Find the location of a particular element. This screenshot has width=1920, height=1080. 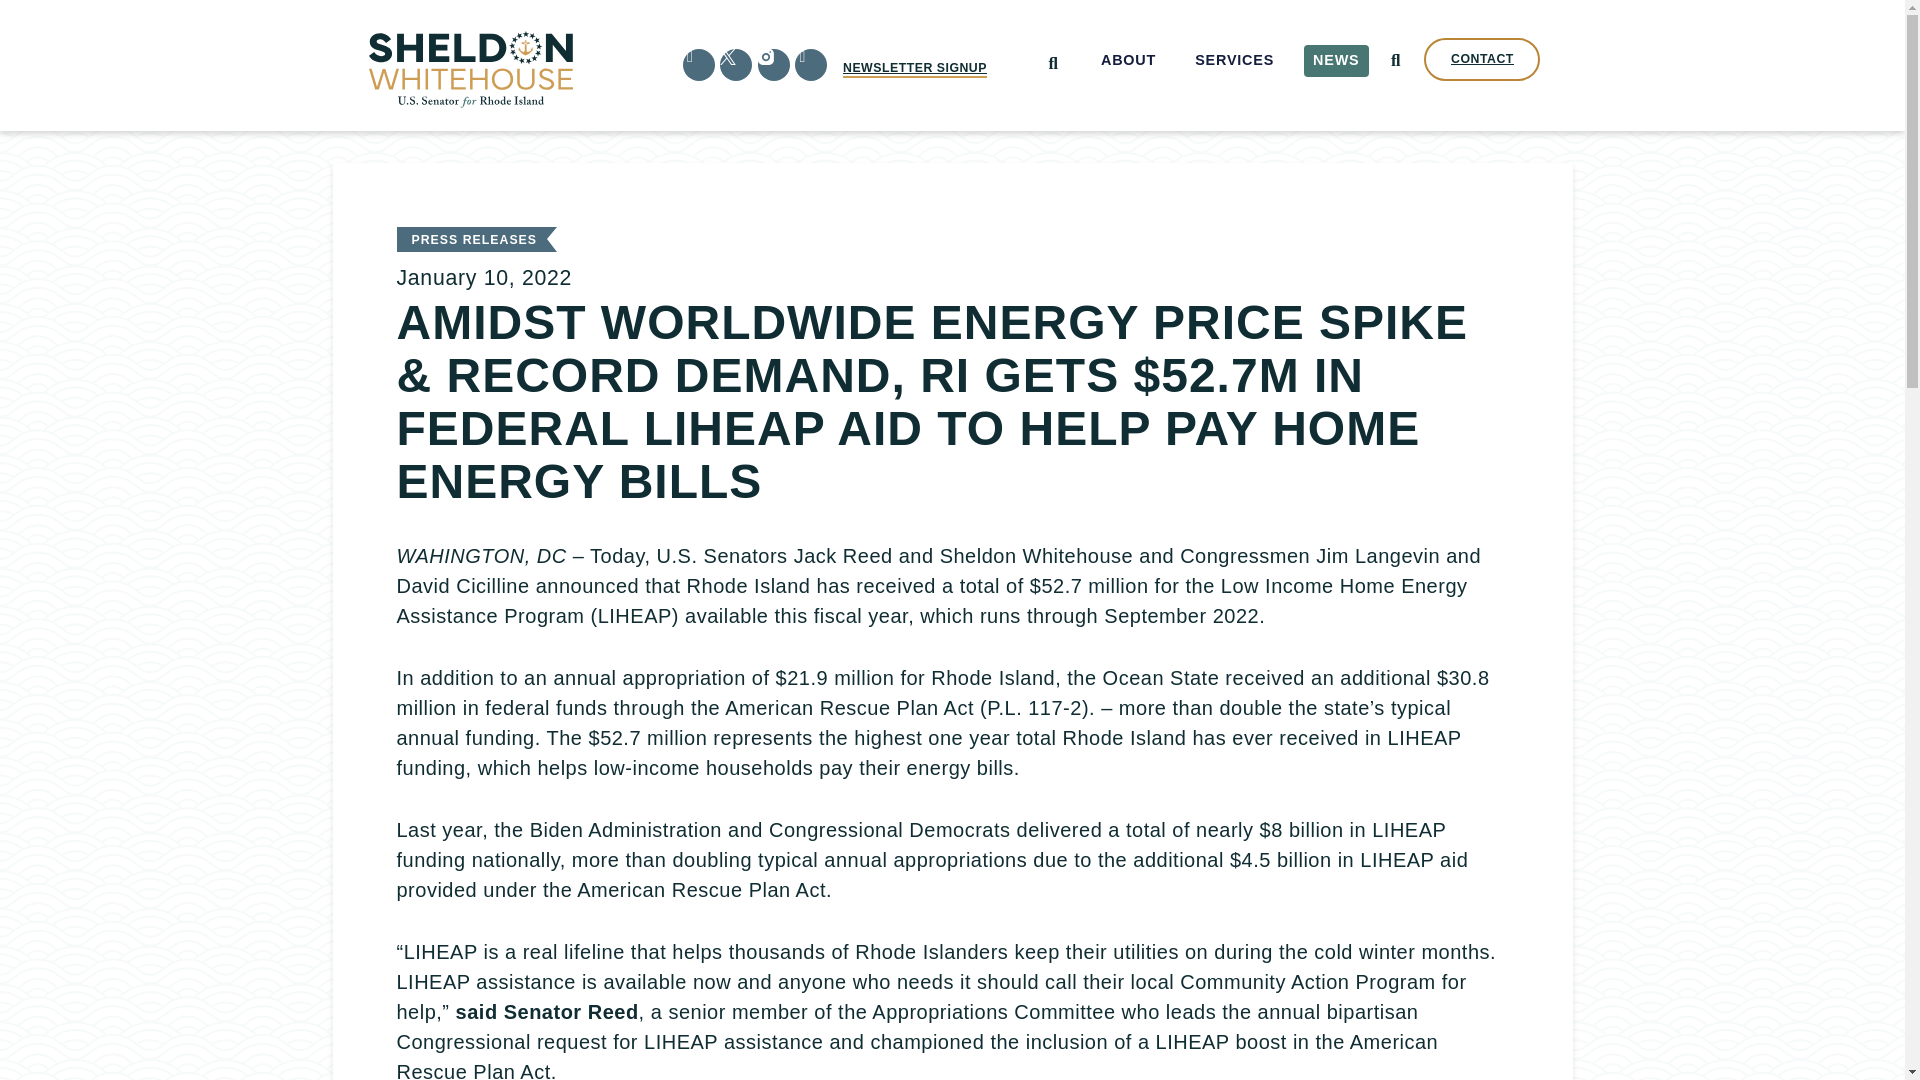

PRESS RELEASES is located at coordinates (474, 240).